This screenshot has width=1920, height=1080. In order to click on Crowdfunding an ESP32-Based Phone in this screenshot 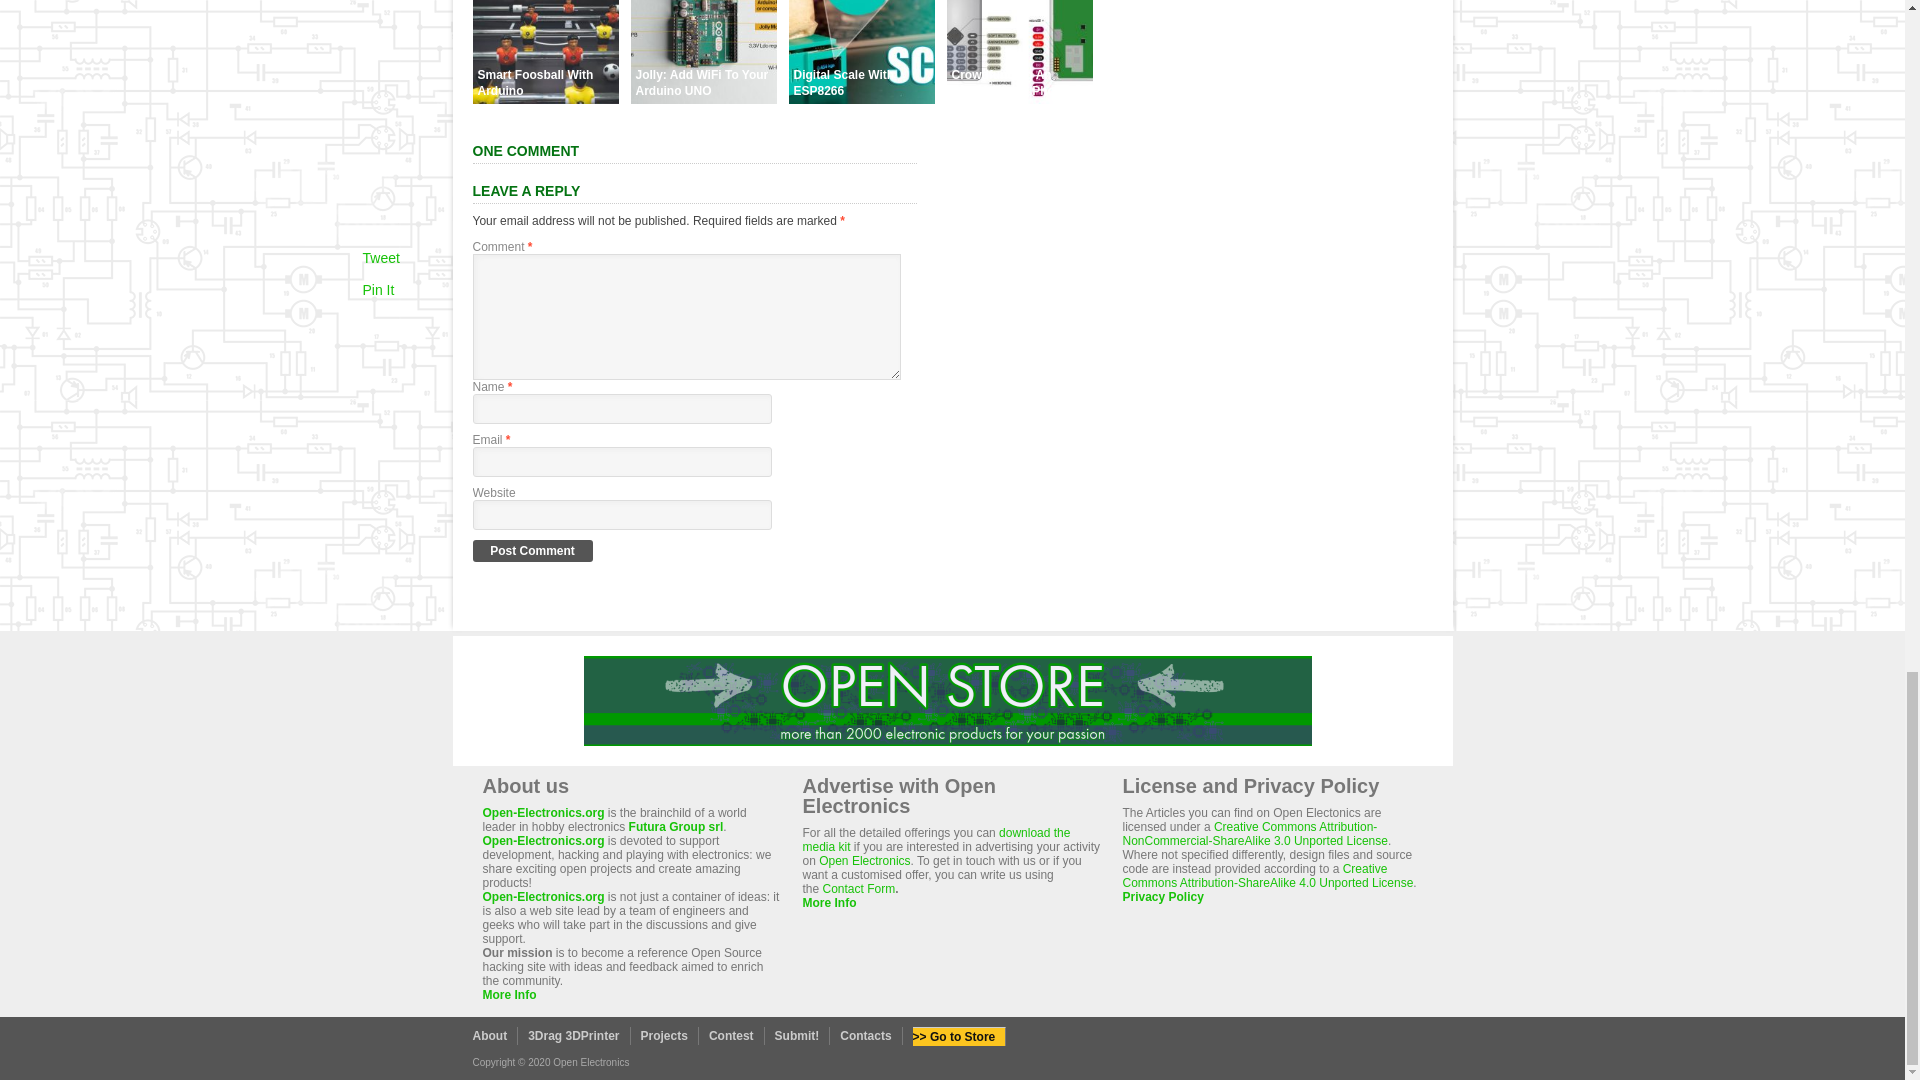, I will do `click(1019, 98)`.